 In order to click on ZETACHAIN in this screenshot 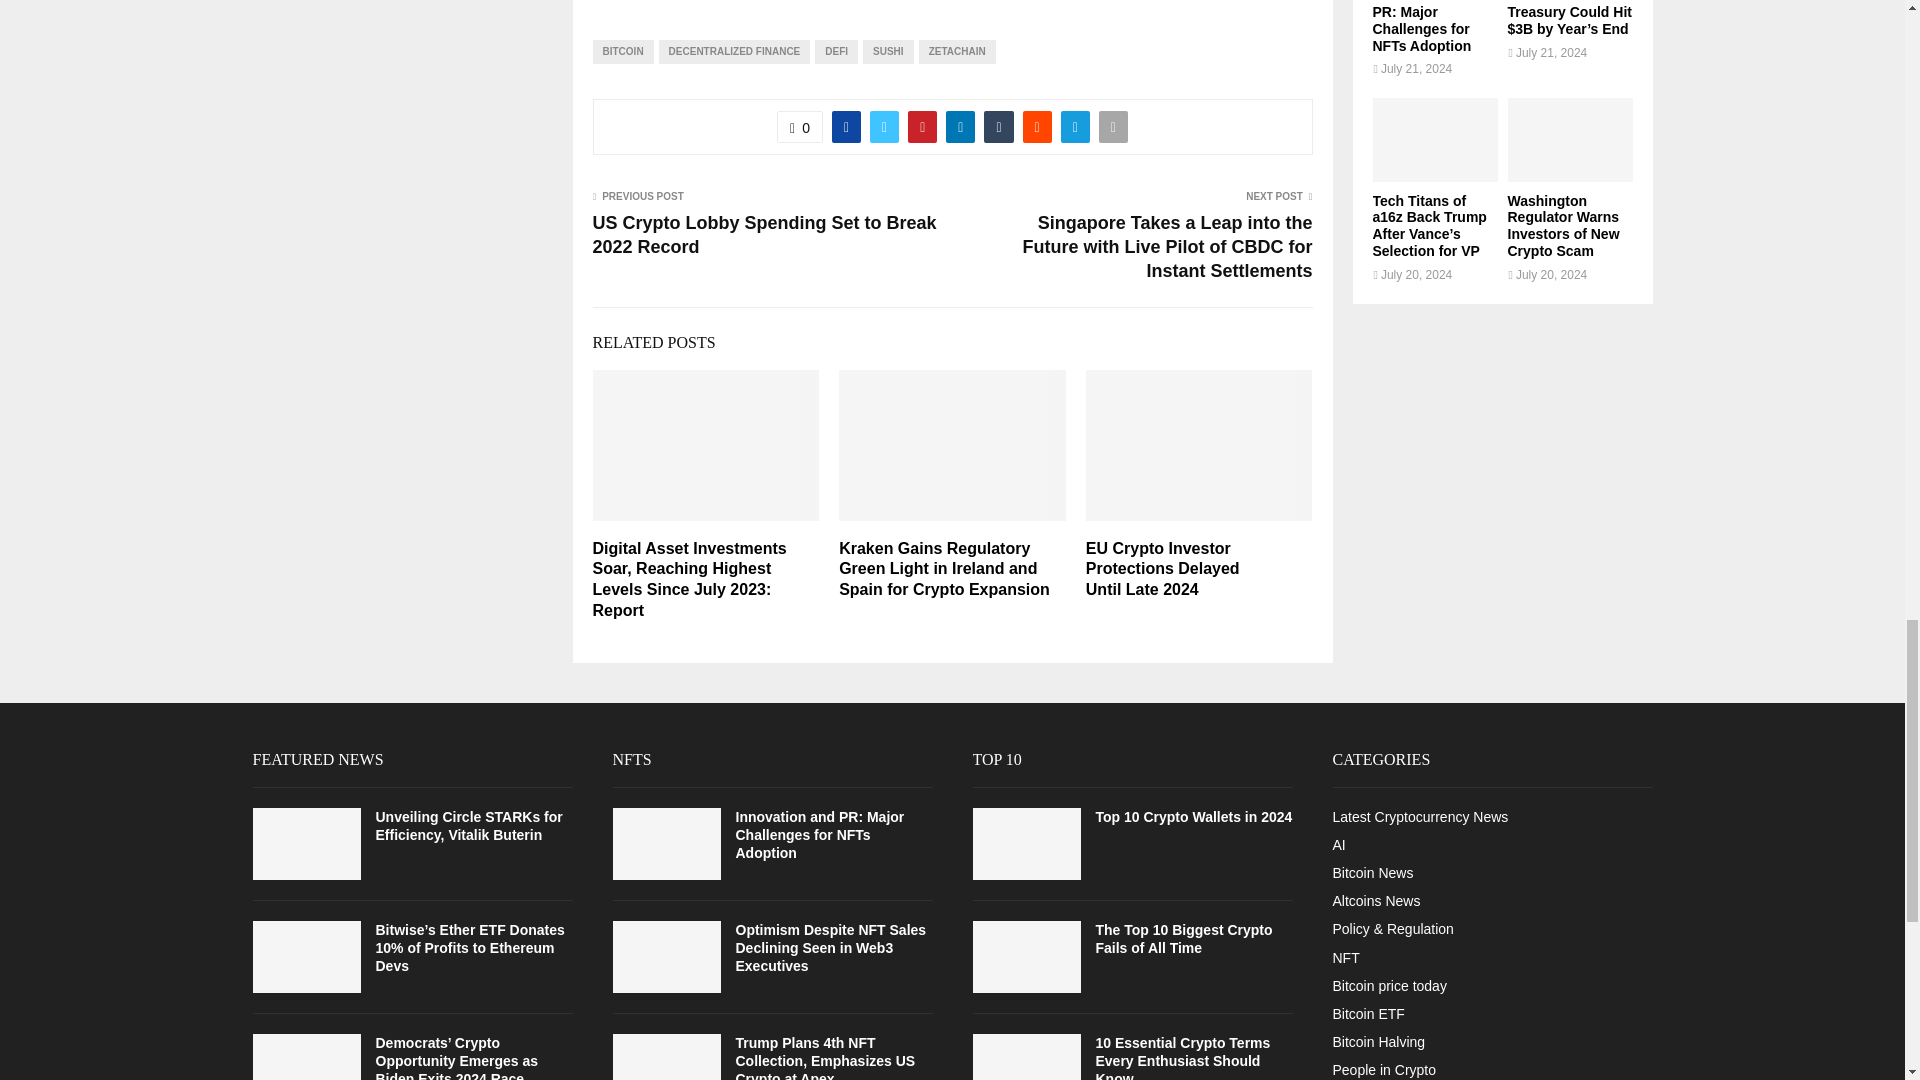, I will do `click(958, 51)`.